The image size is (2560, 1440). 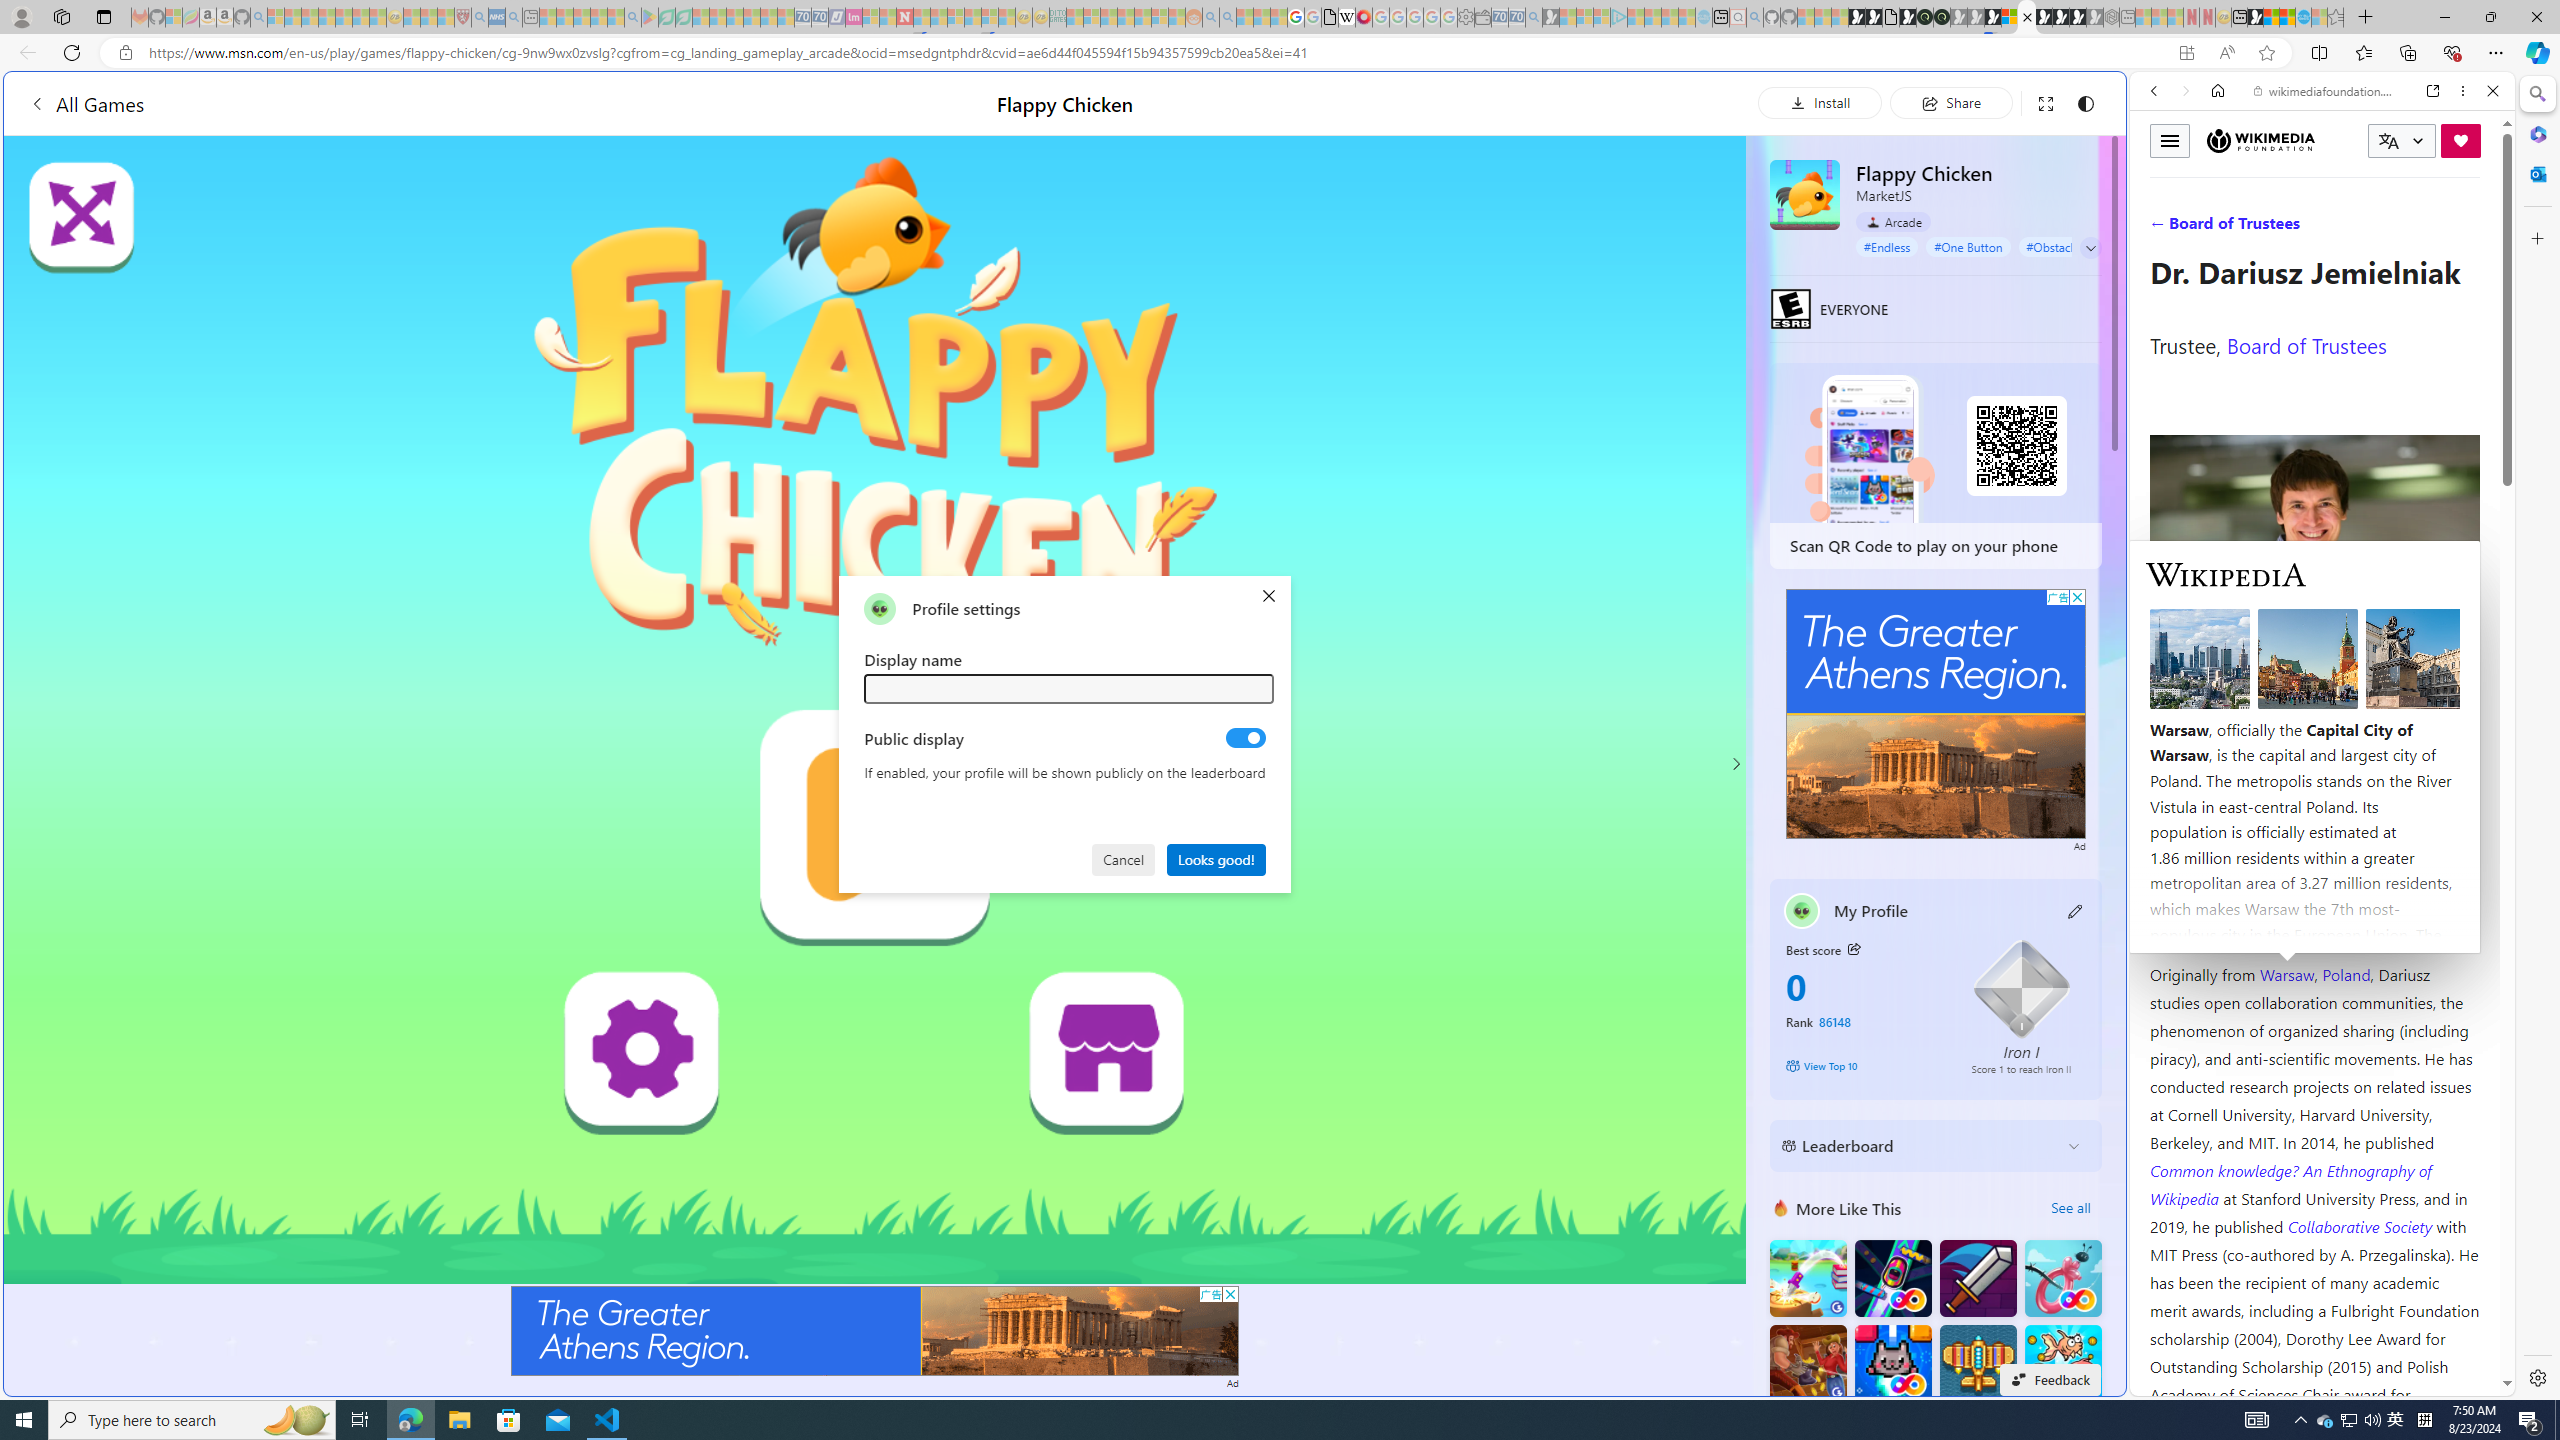 I want to click on Class: button, so click(x=1853, y=948).